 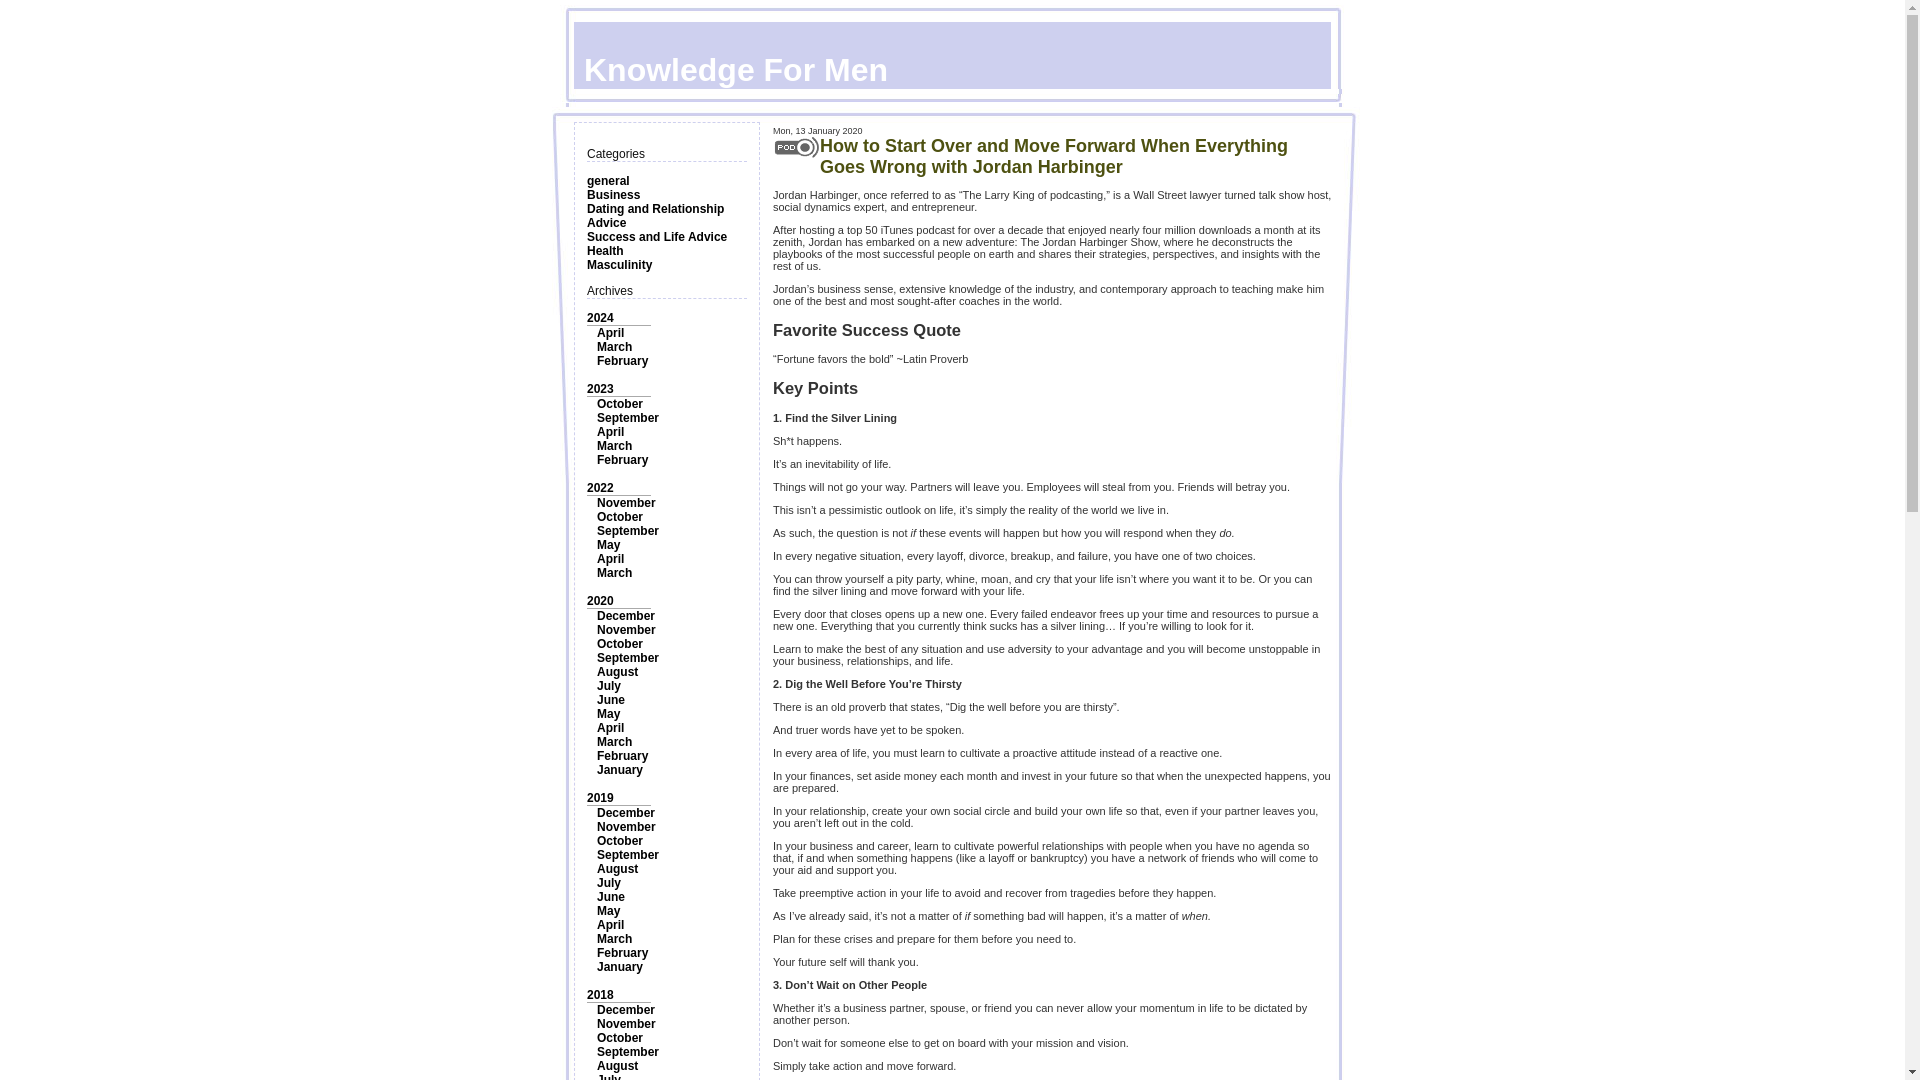 I want to click on April, so click(x=610, y=432).